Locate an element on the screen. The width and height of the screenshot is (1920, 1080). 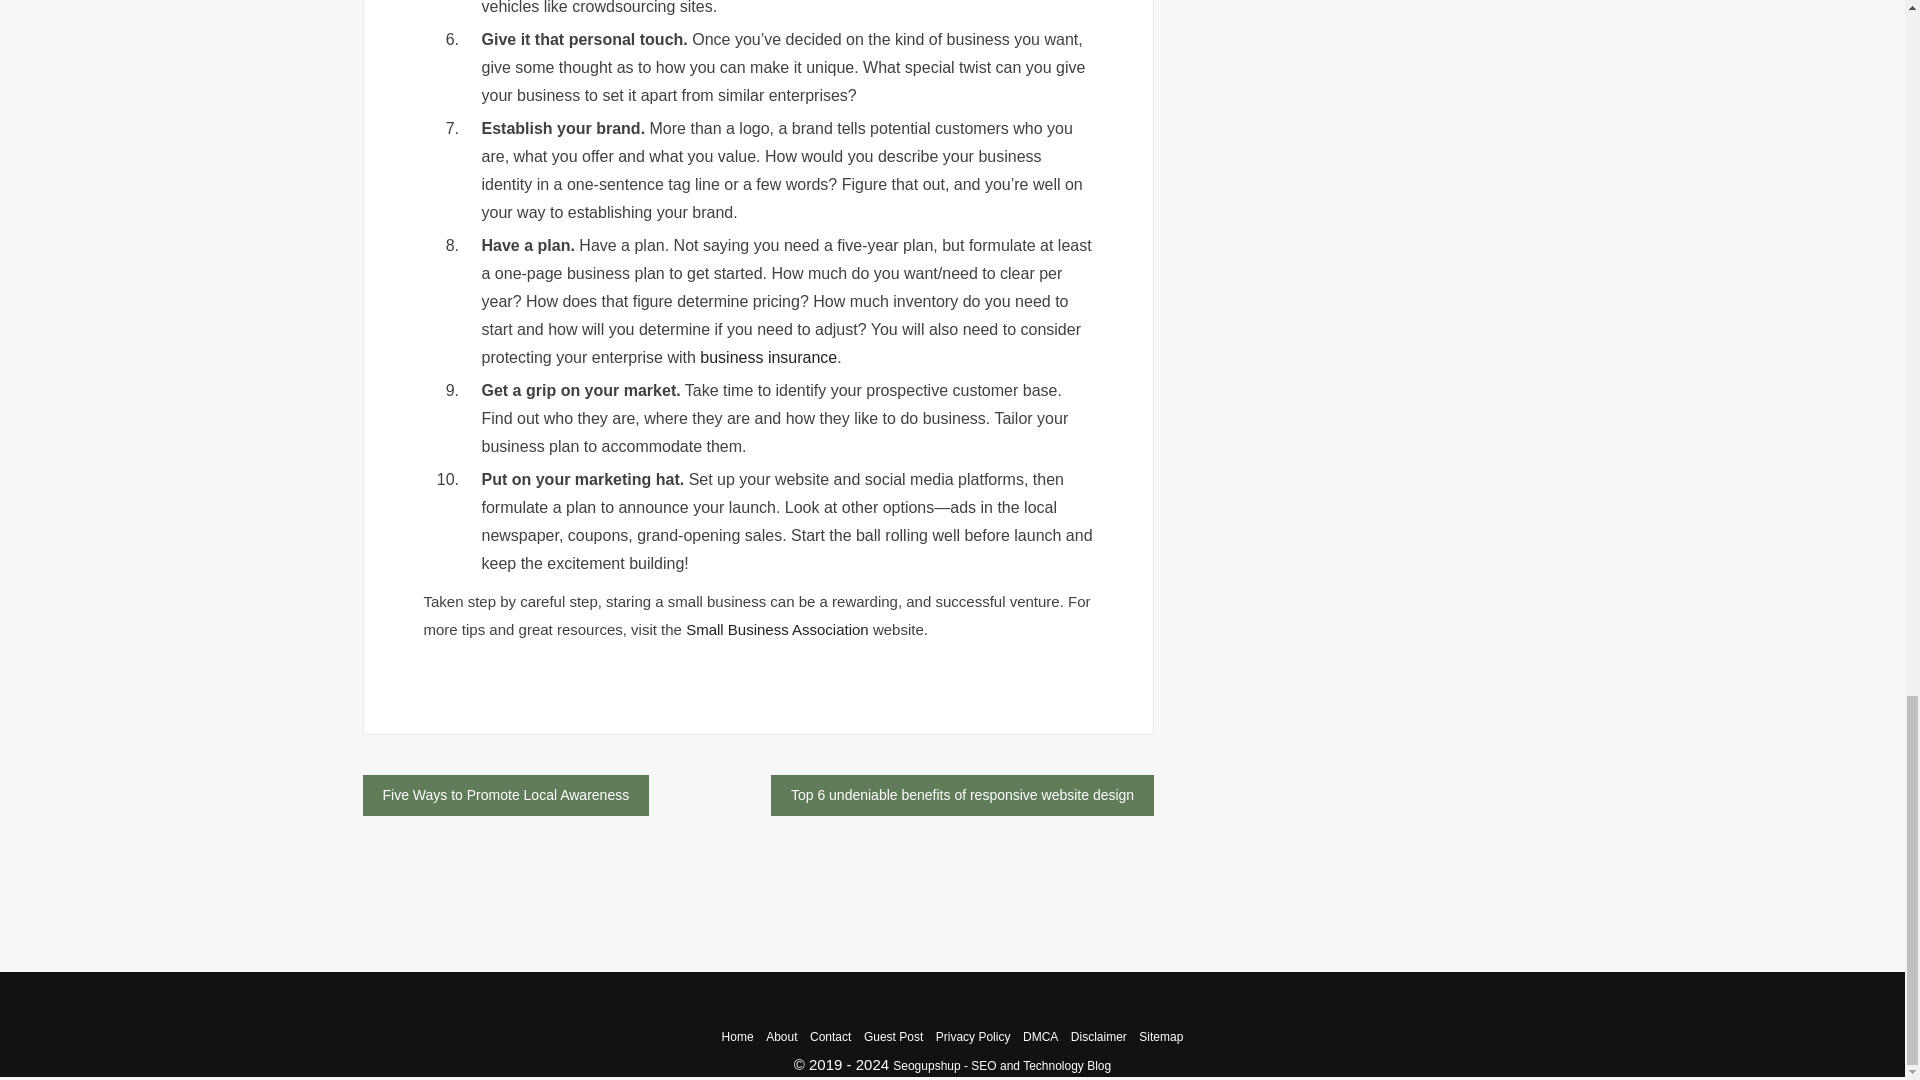
Top 6 undeniable benefits of responsive website design is located at coordinates (962, 796).